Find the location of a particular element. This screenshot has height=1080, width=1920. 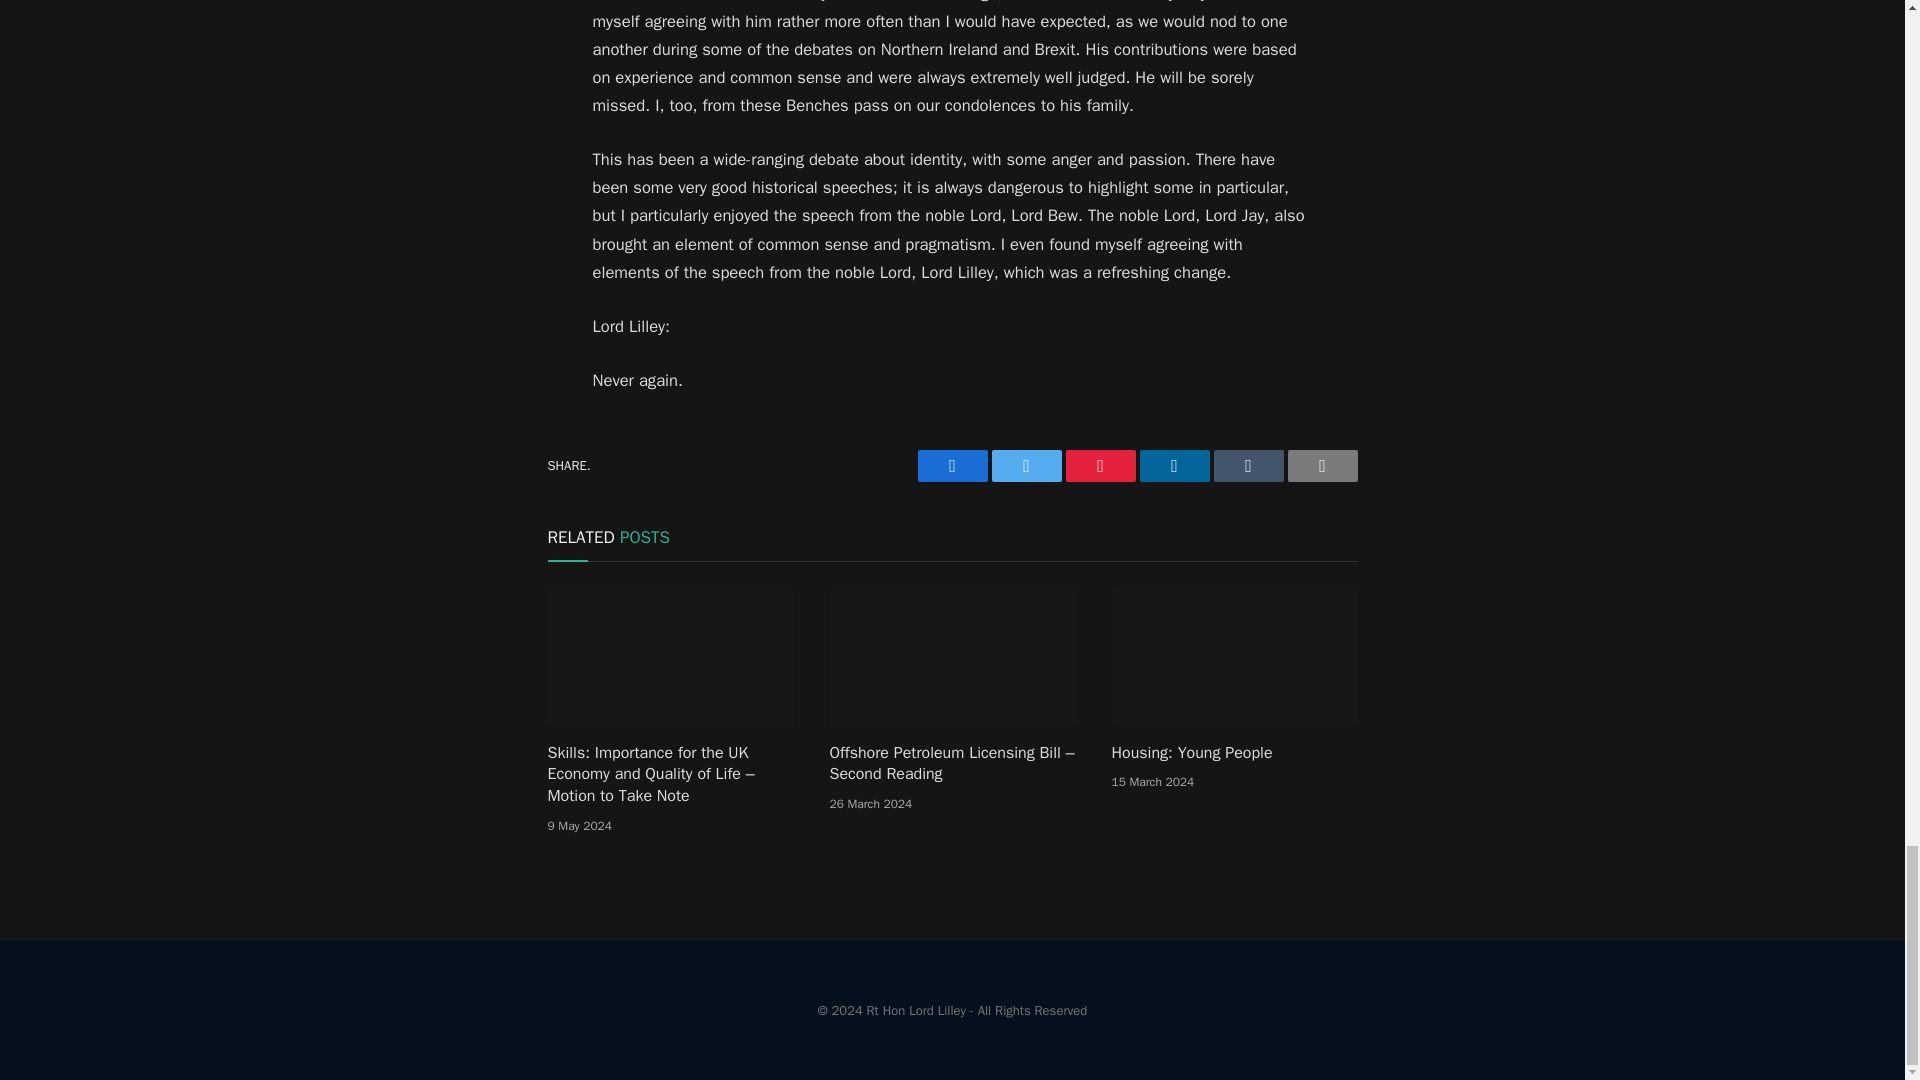

Twitter is located at coordinates (1026, 466).